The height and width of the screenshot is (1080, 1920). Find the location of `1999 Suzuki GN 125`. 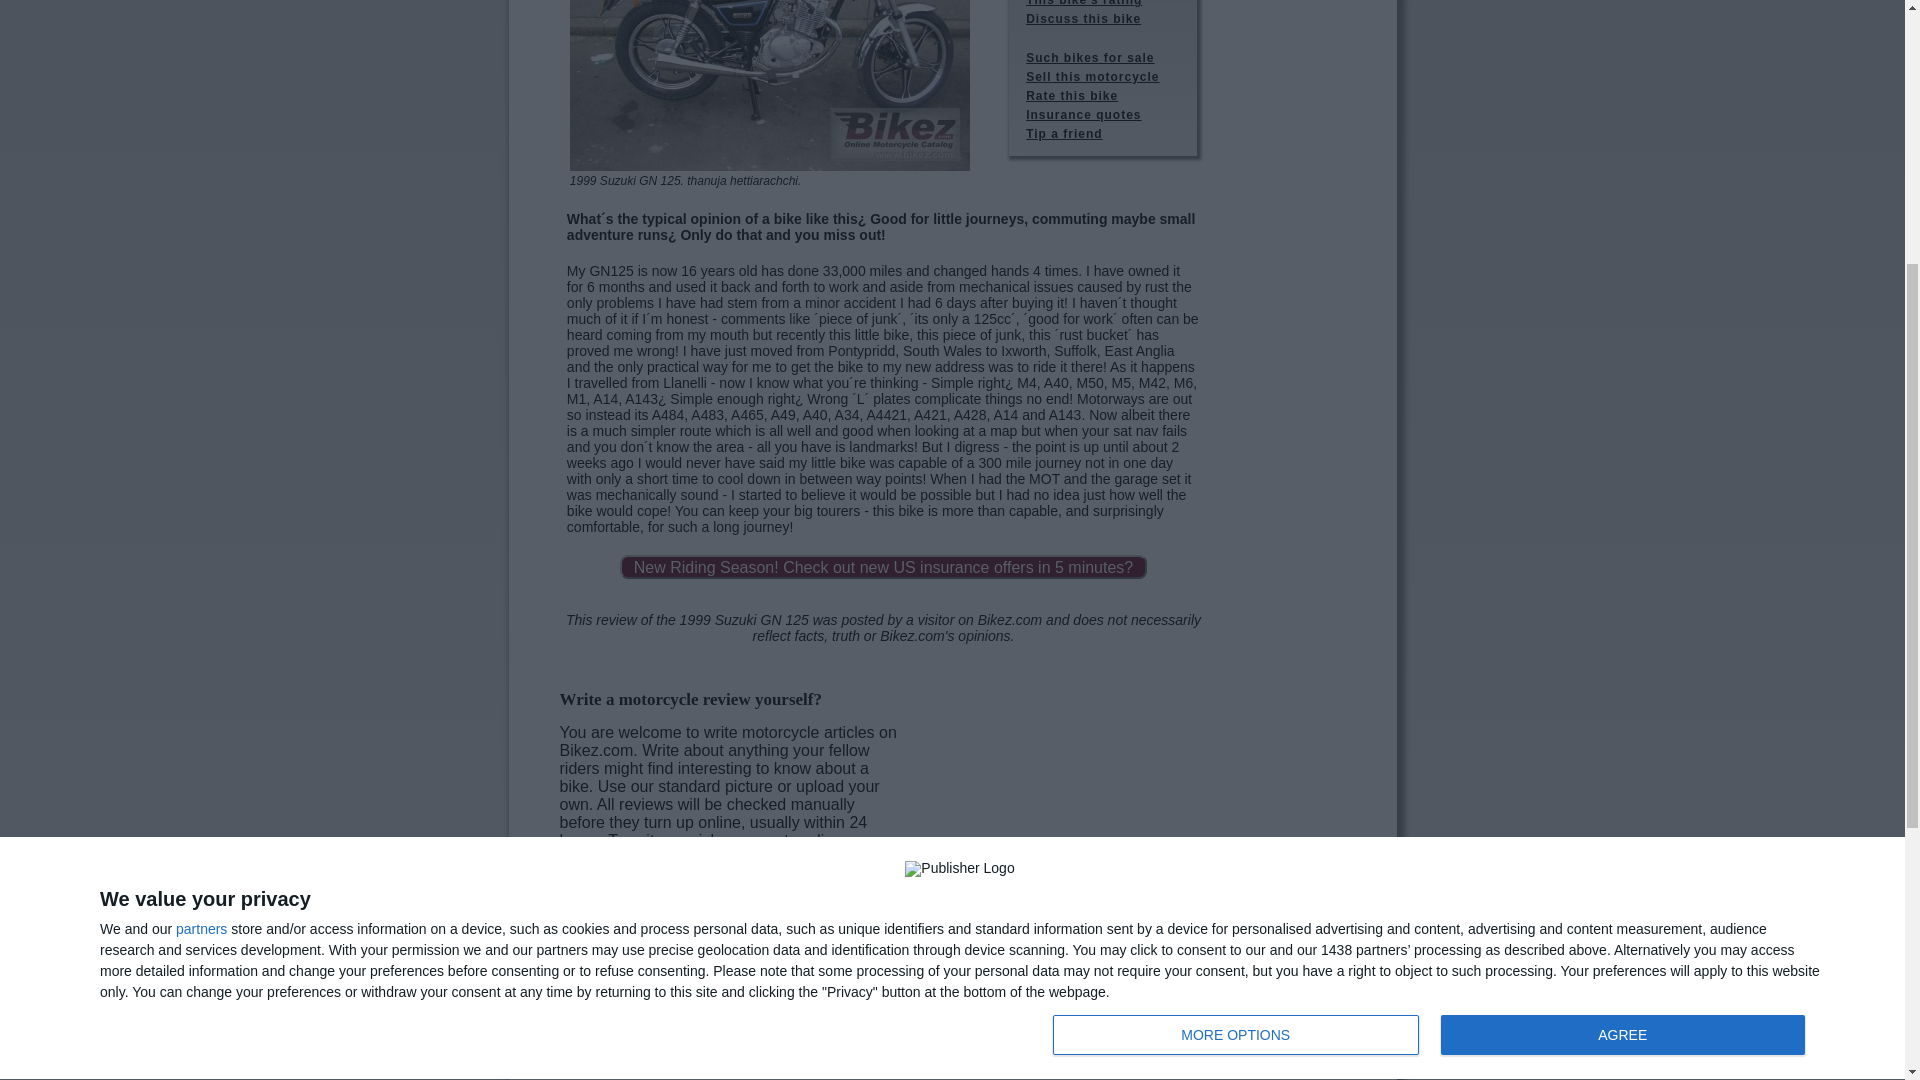

1999 Suzuki GN 125 is located at coordinates (1433, 558).